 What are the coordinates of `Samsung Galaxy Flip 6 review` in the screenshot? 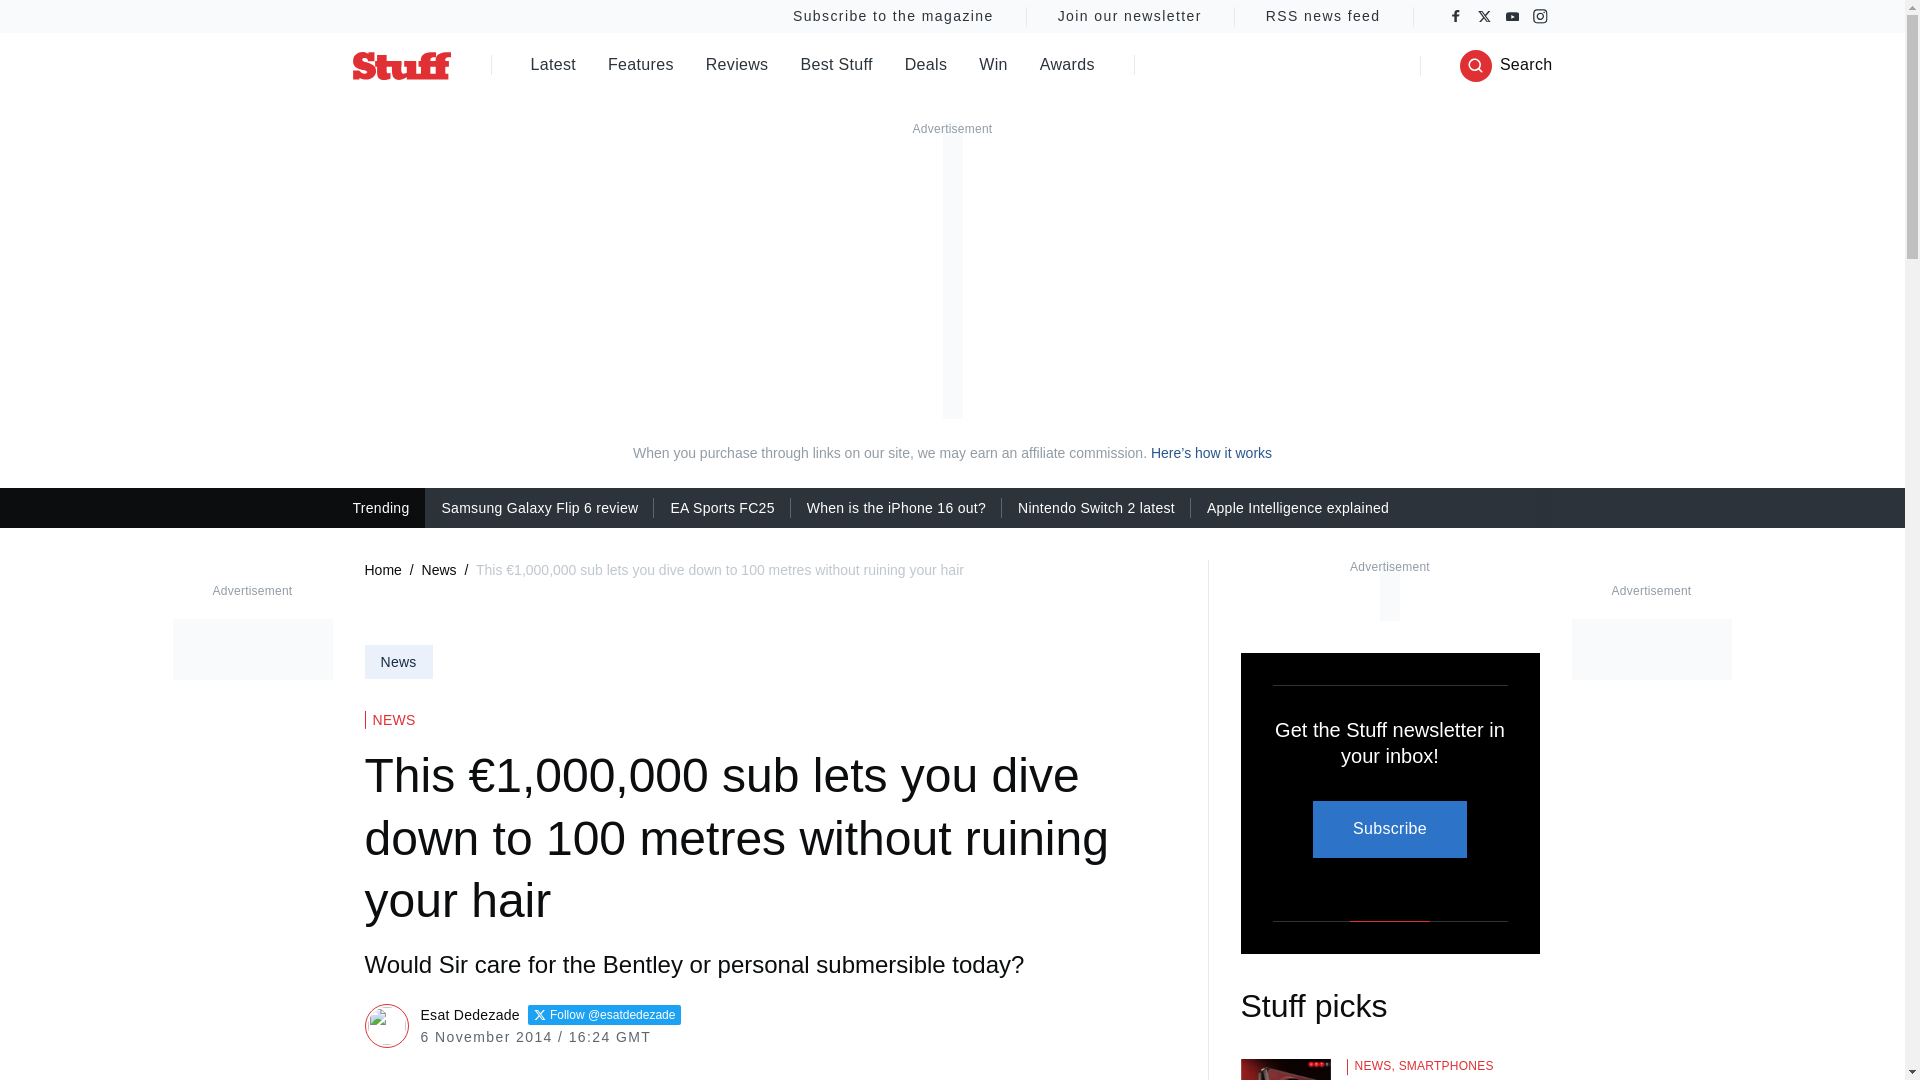 It's located at (539, 507).